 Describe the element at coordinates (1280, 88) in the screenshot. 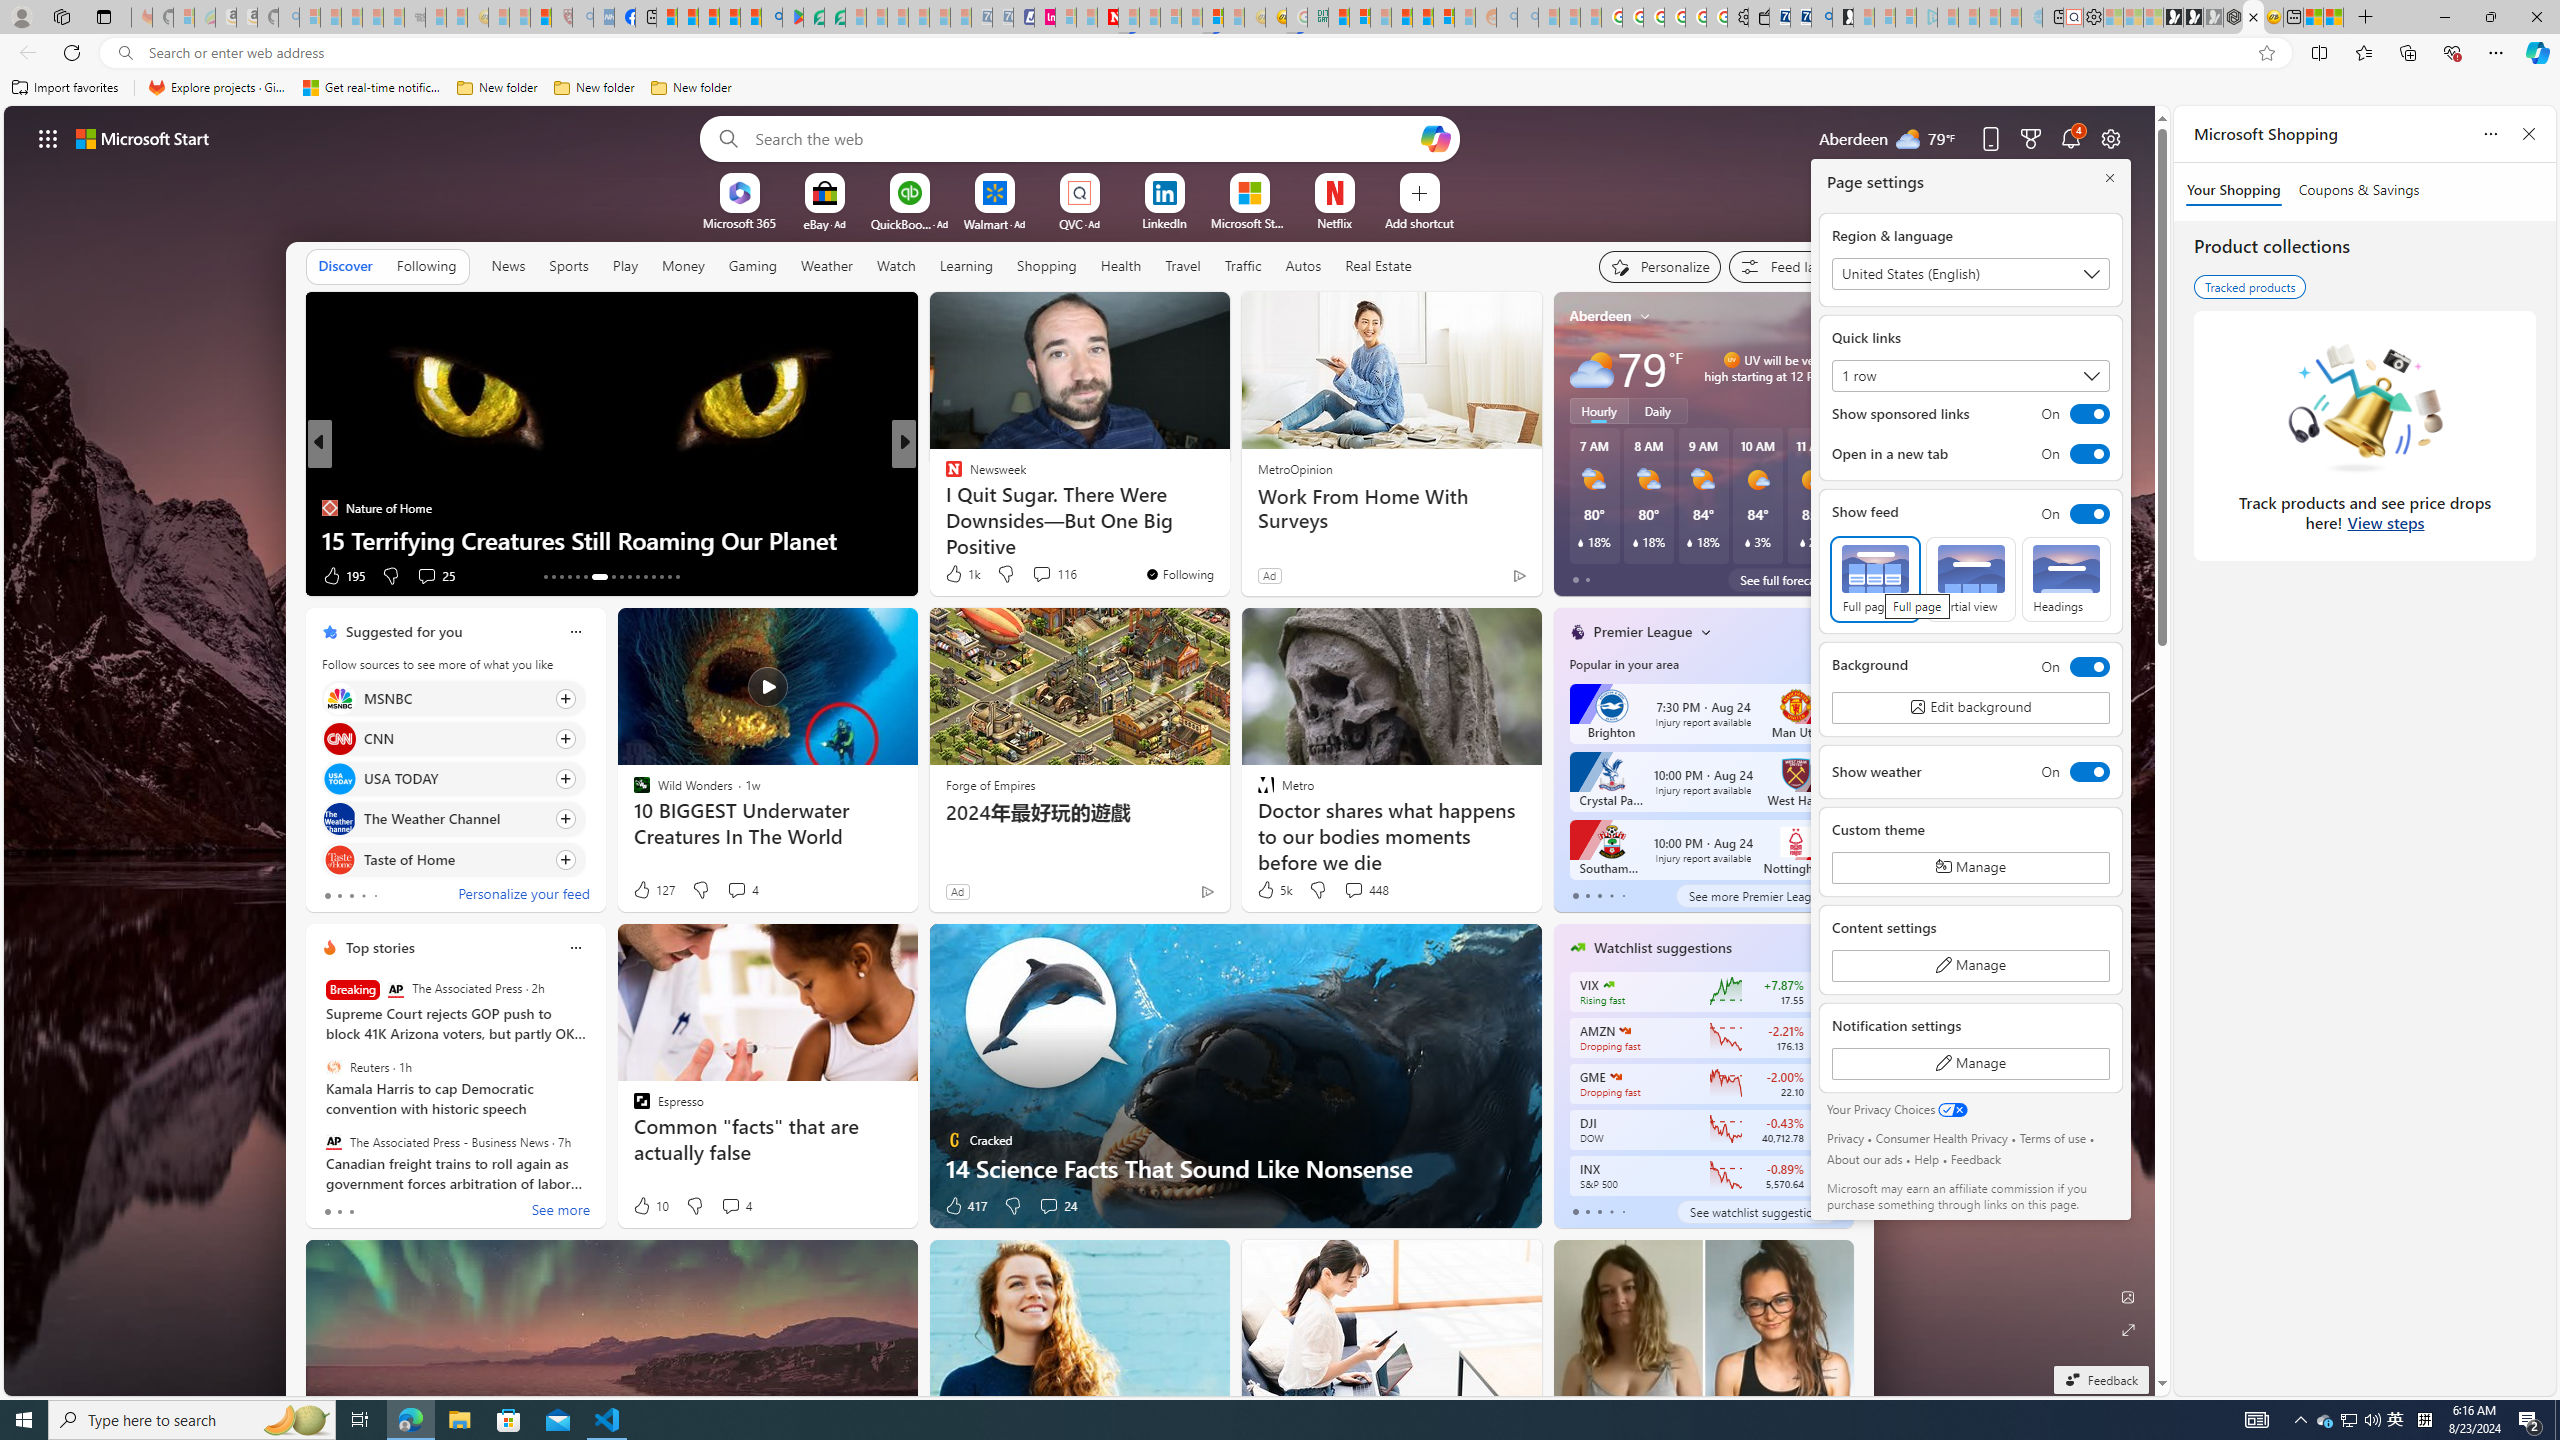

I see `Favorites bar` at that location.